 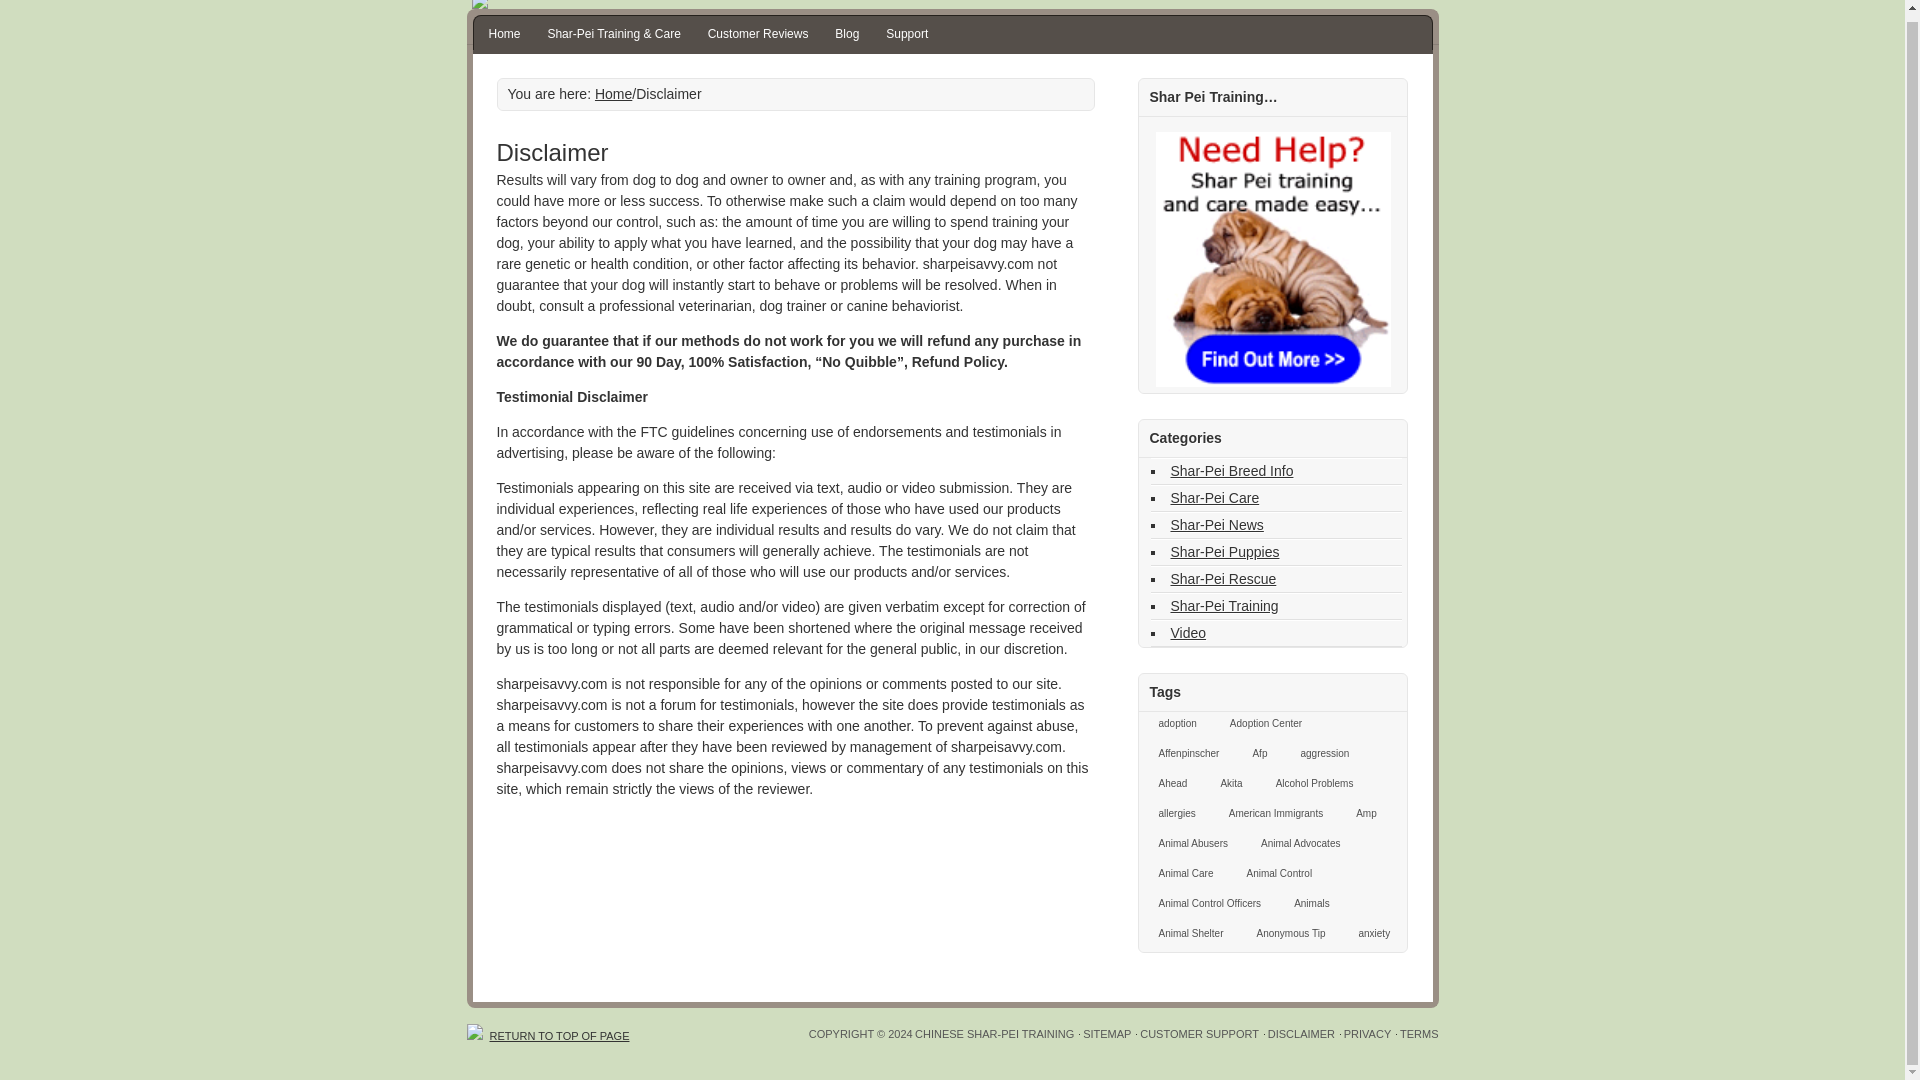 I want to click on Animal Care, so click(x=1180, y=874).